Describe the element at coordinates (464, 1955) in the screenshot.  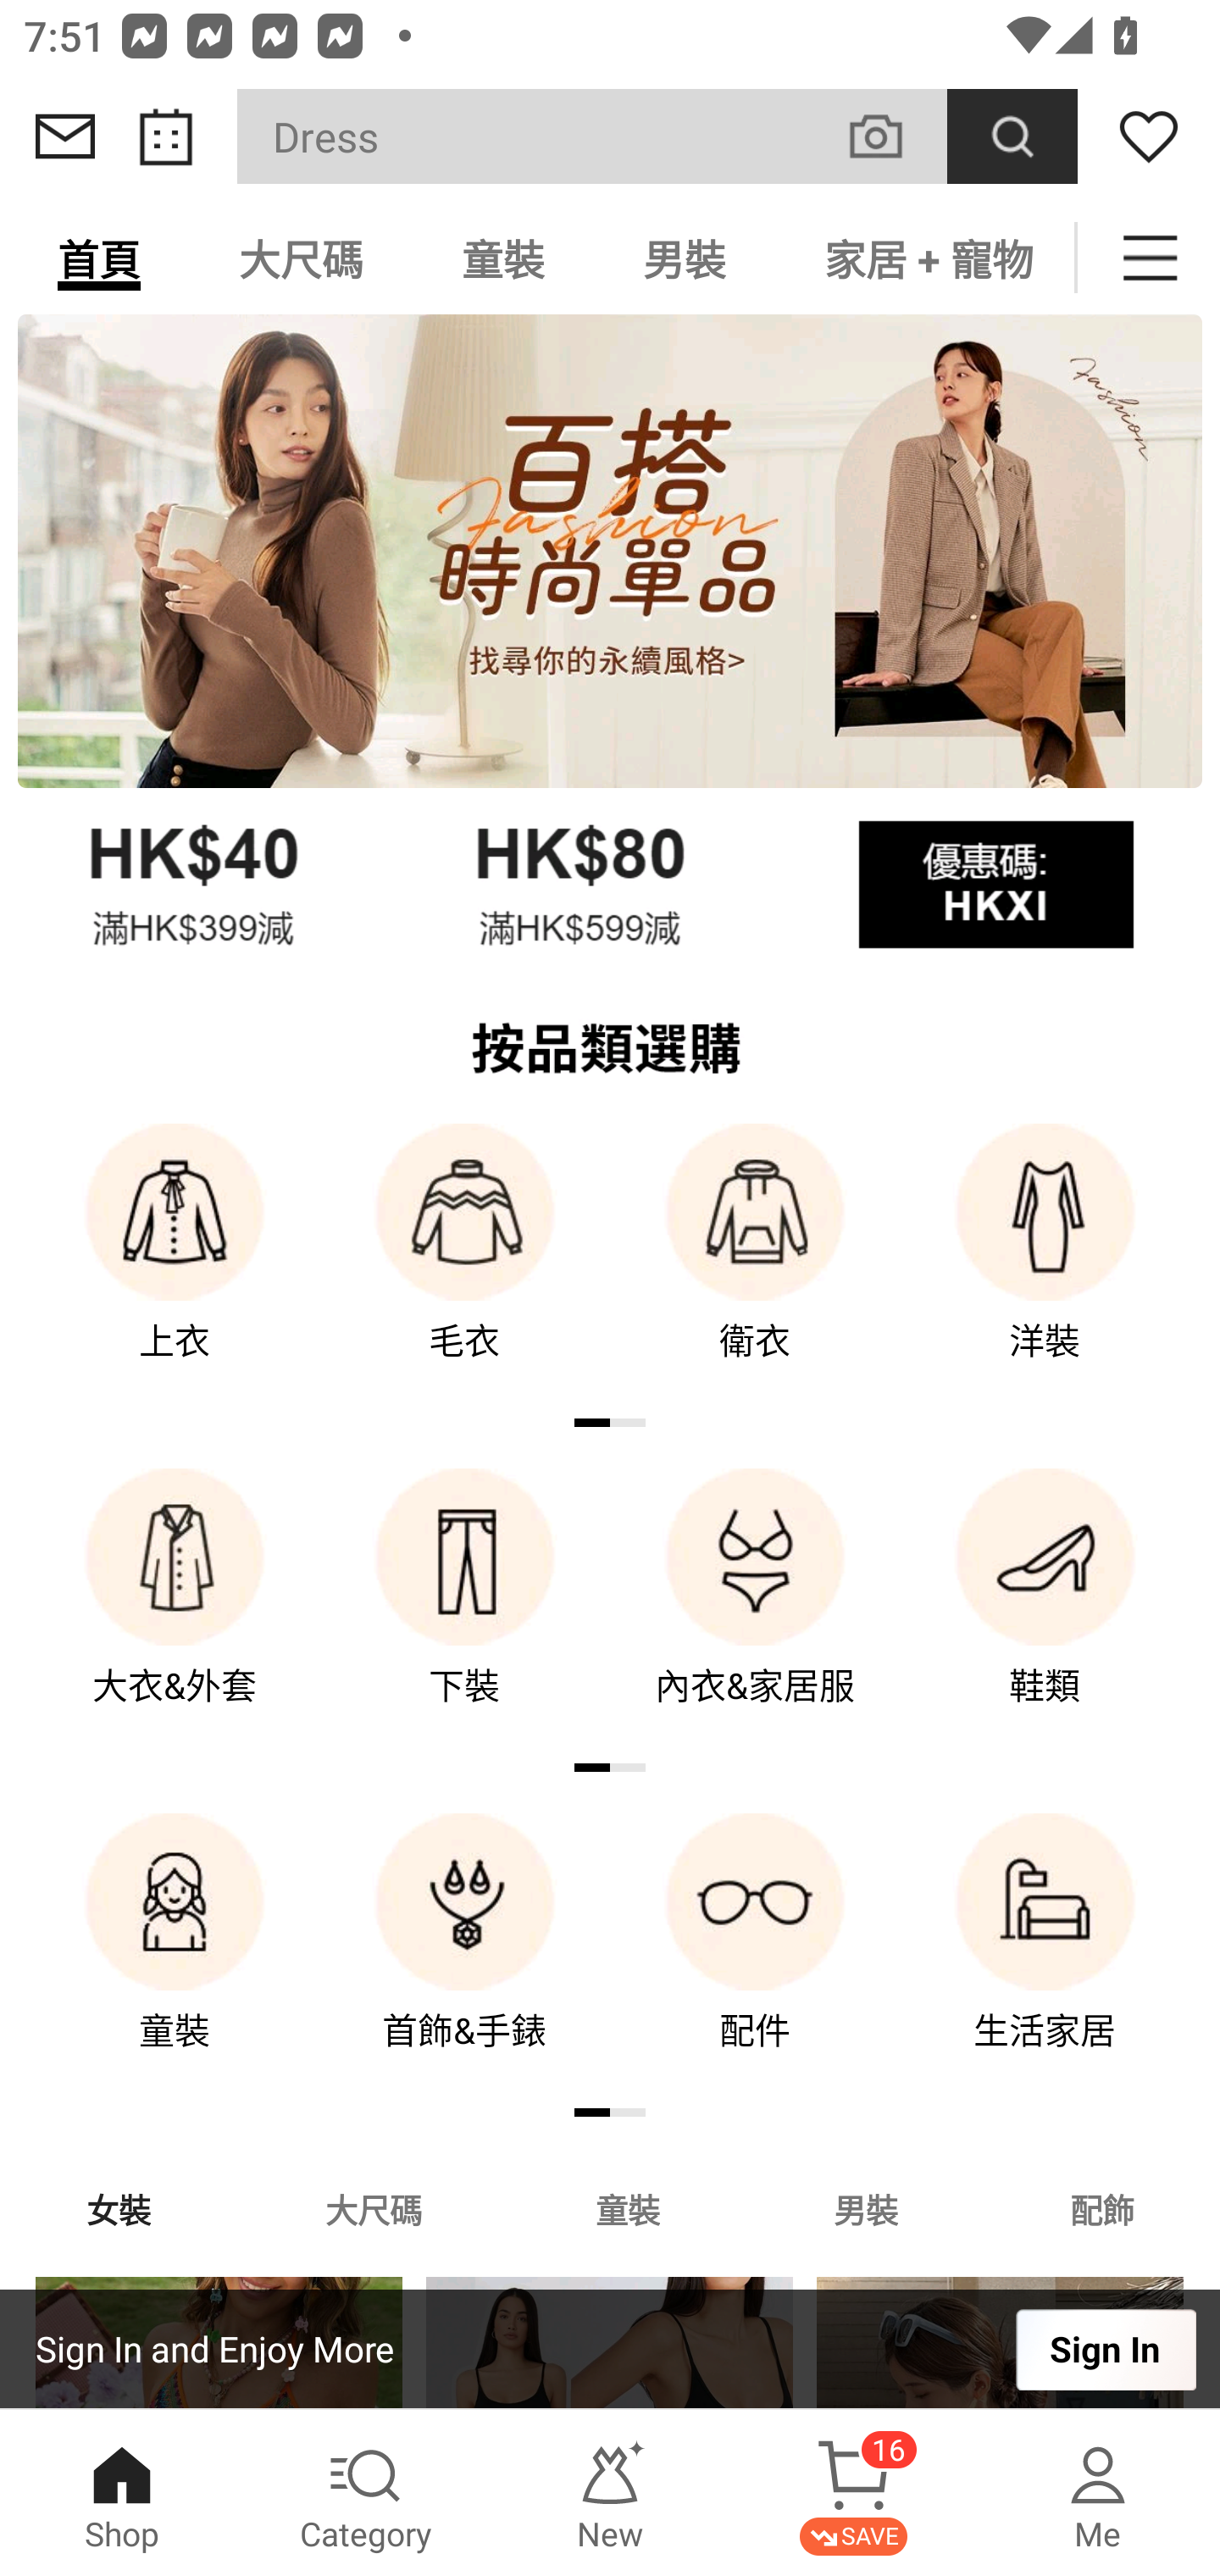
I see `首飾&手錶` at that location.